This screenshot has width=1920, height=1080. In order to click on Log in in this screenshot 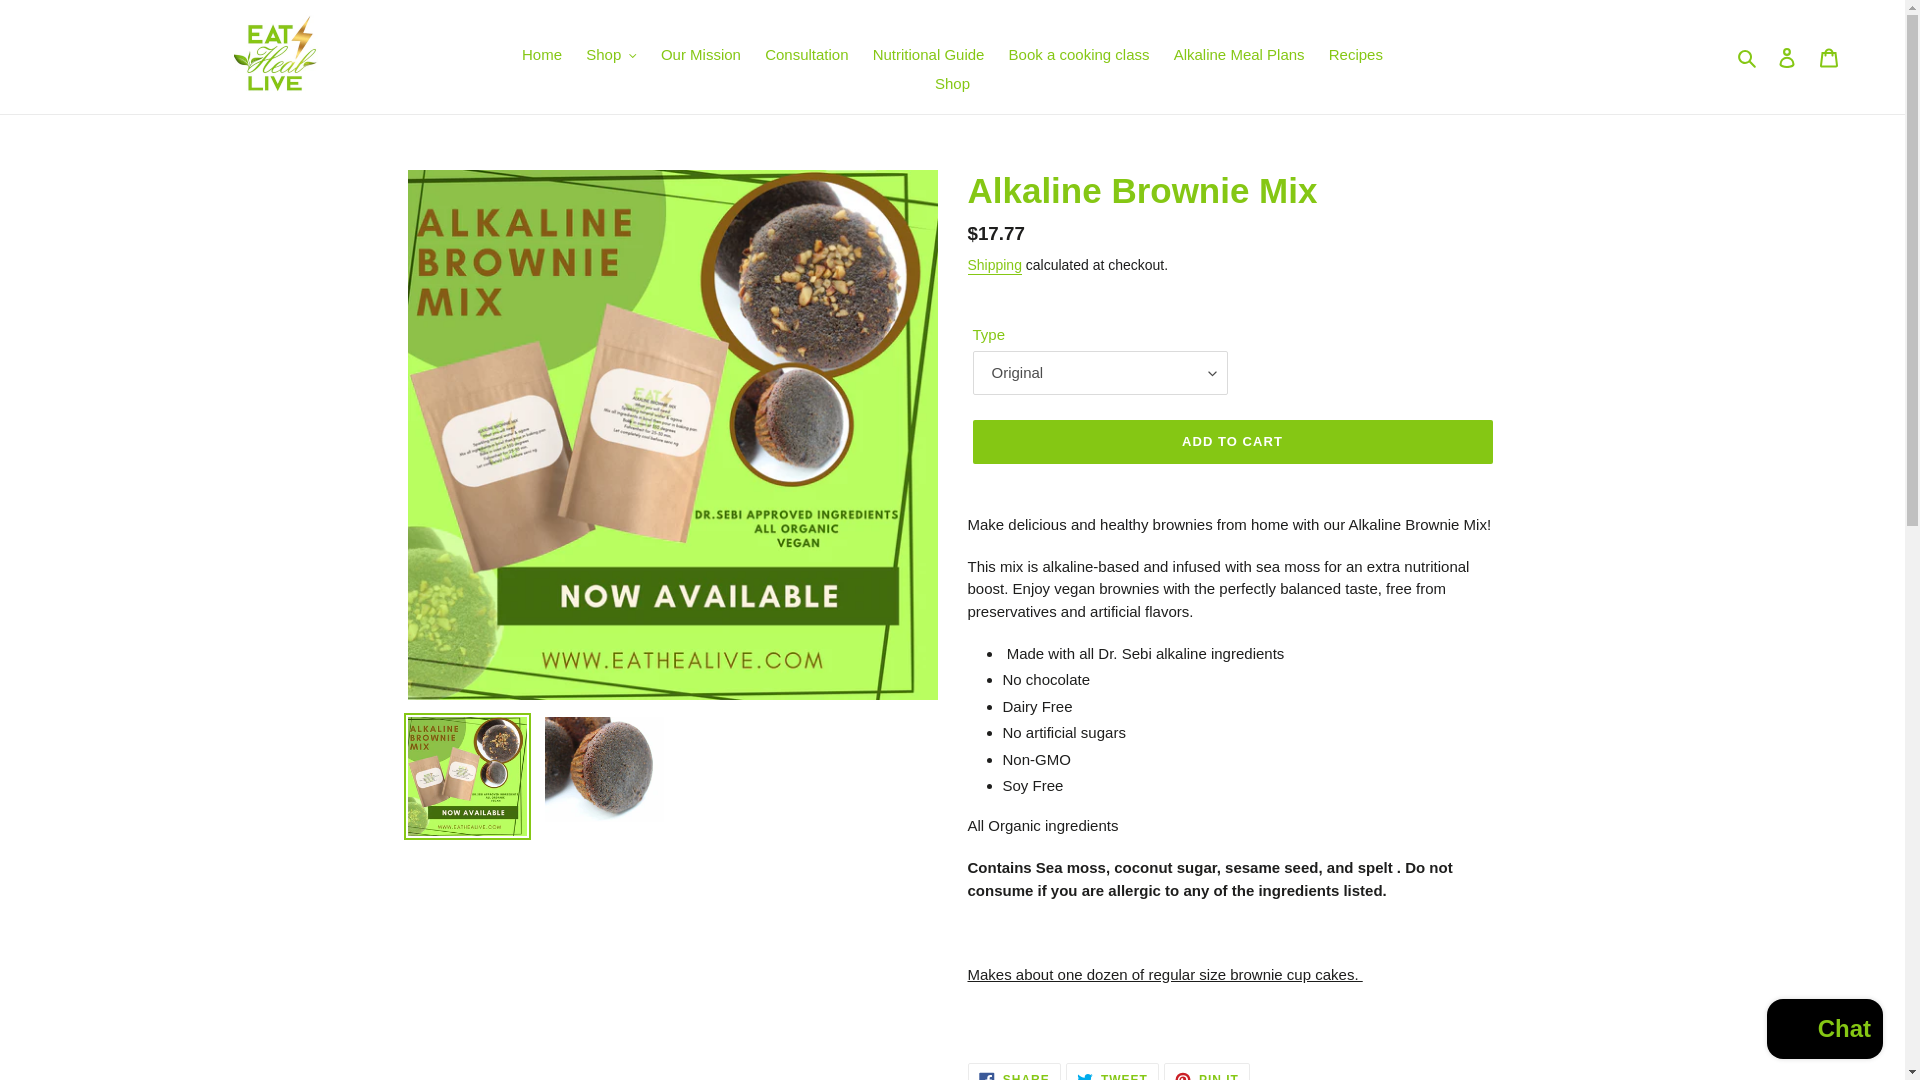, I will do `click(1787, 56)`.